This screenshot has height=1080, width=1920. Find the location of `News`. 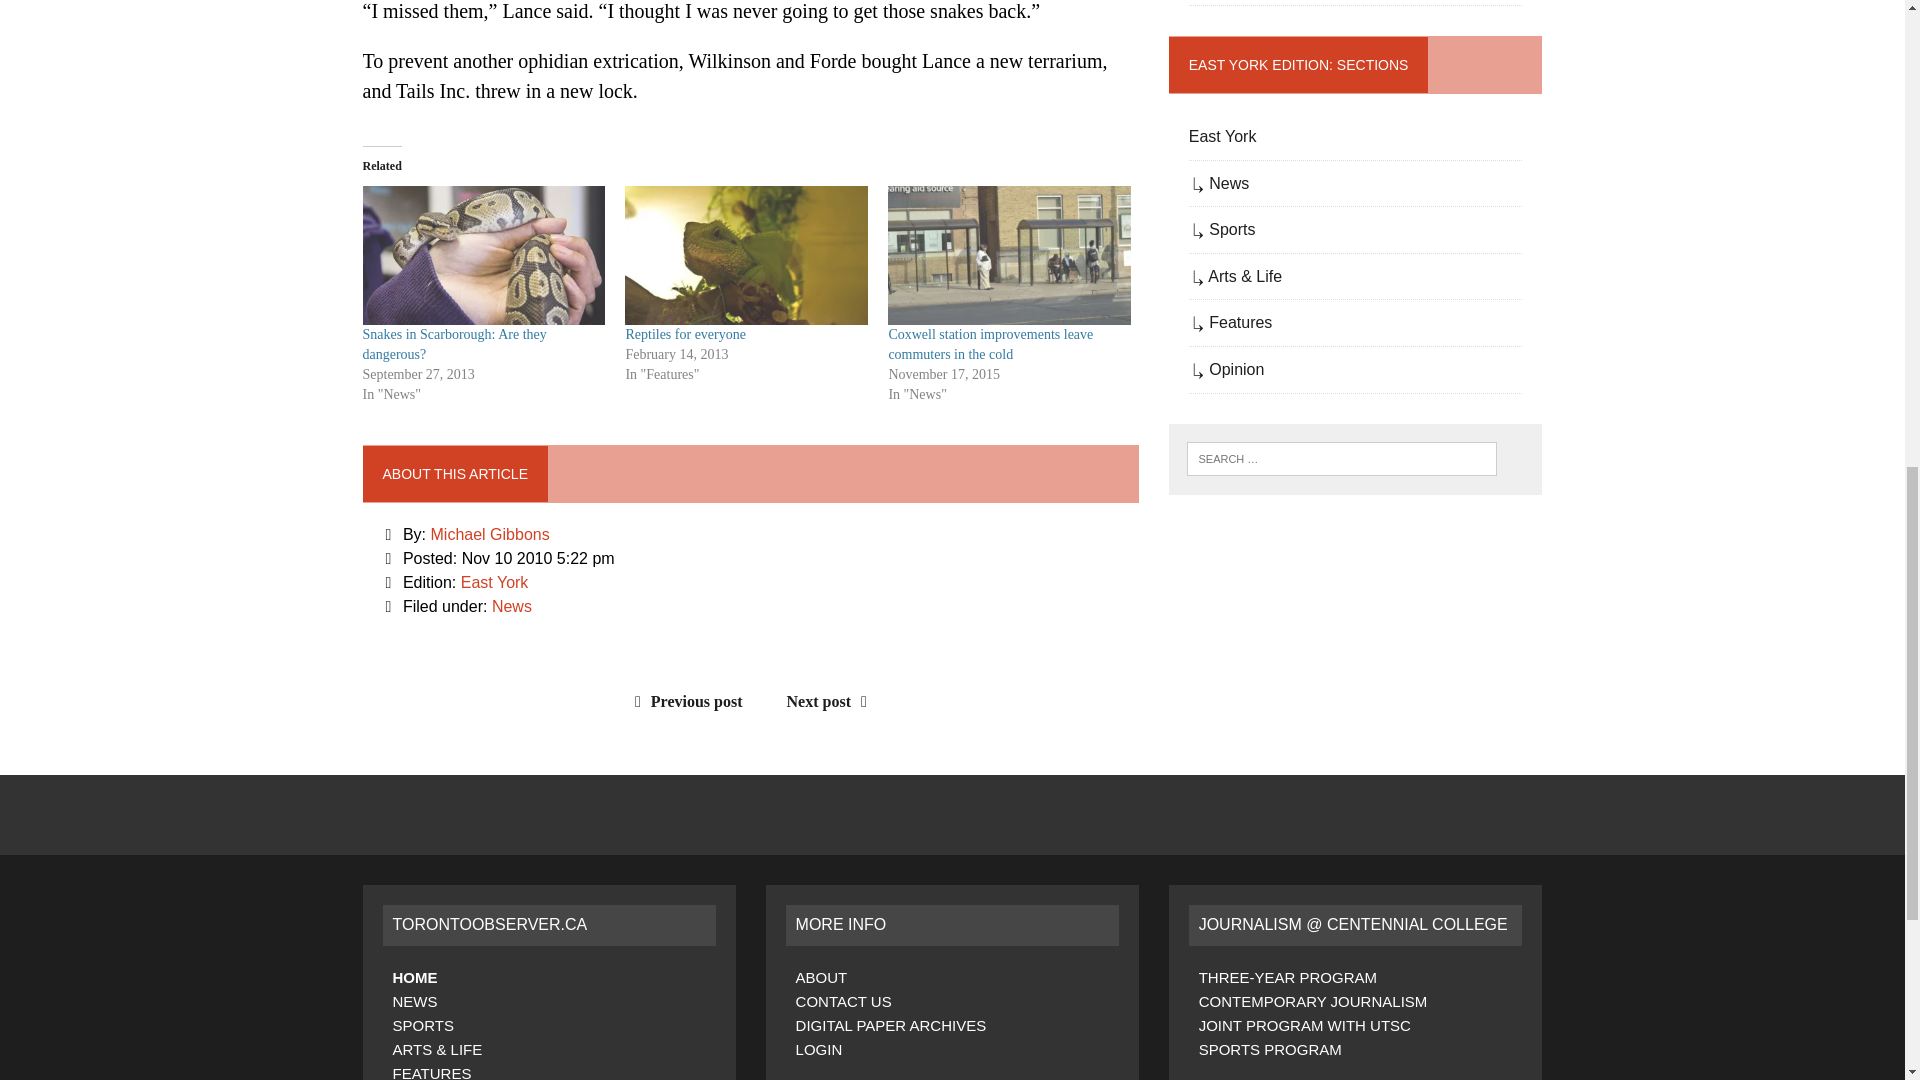

News is located at coordinates (414, 1000).